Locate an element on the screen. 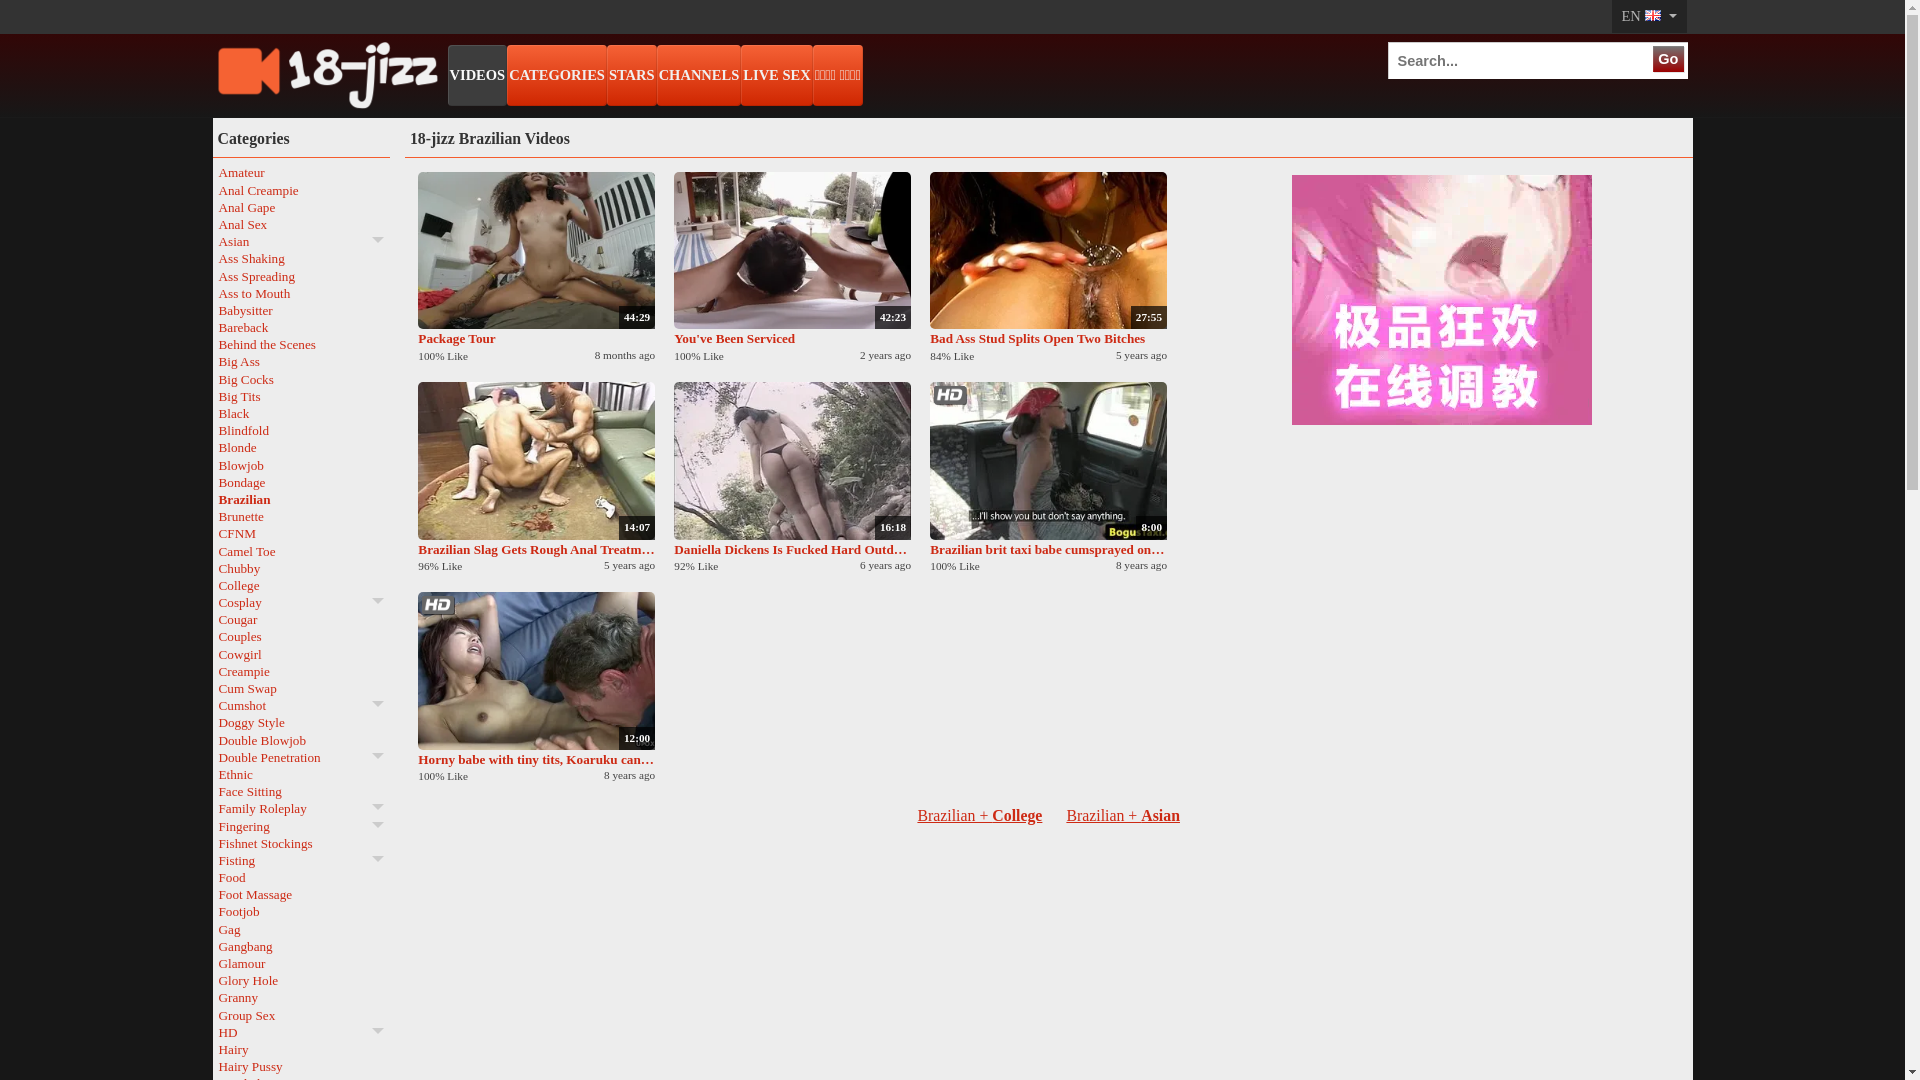  Cougar is located at coordinates (301, 620).